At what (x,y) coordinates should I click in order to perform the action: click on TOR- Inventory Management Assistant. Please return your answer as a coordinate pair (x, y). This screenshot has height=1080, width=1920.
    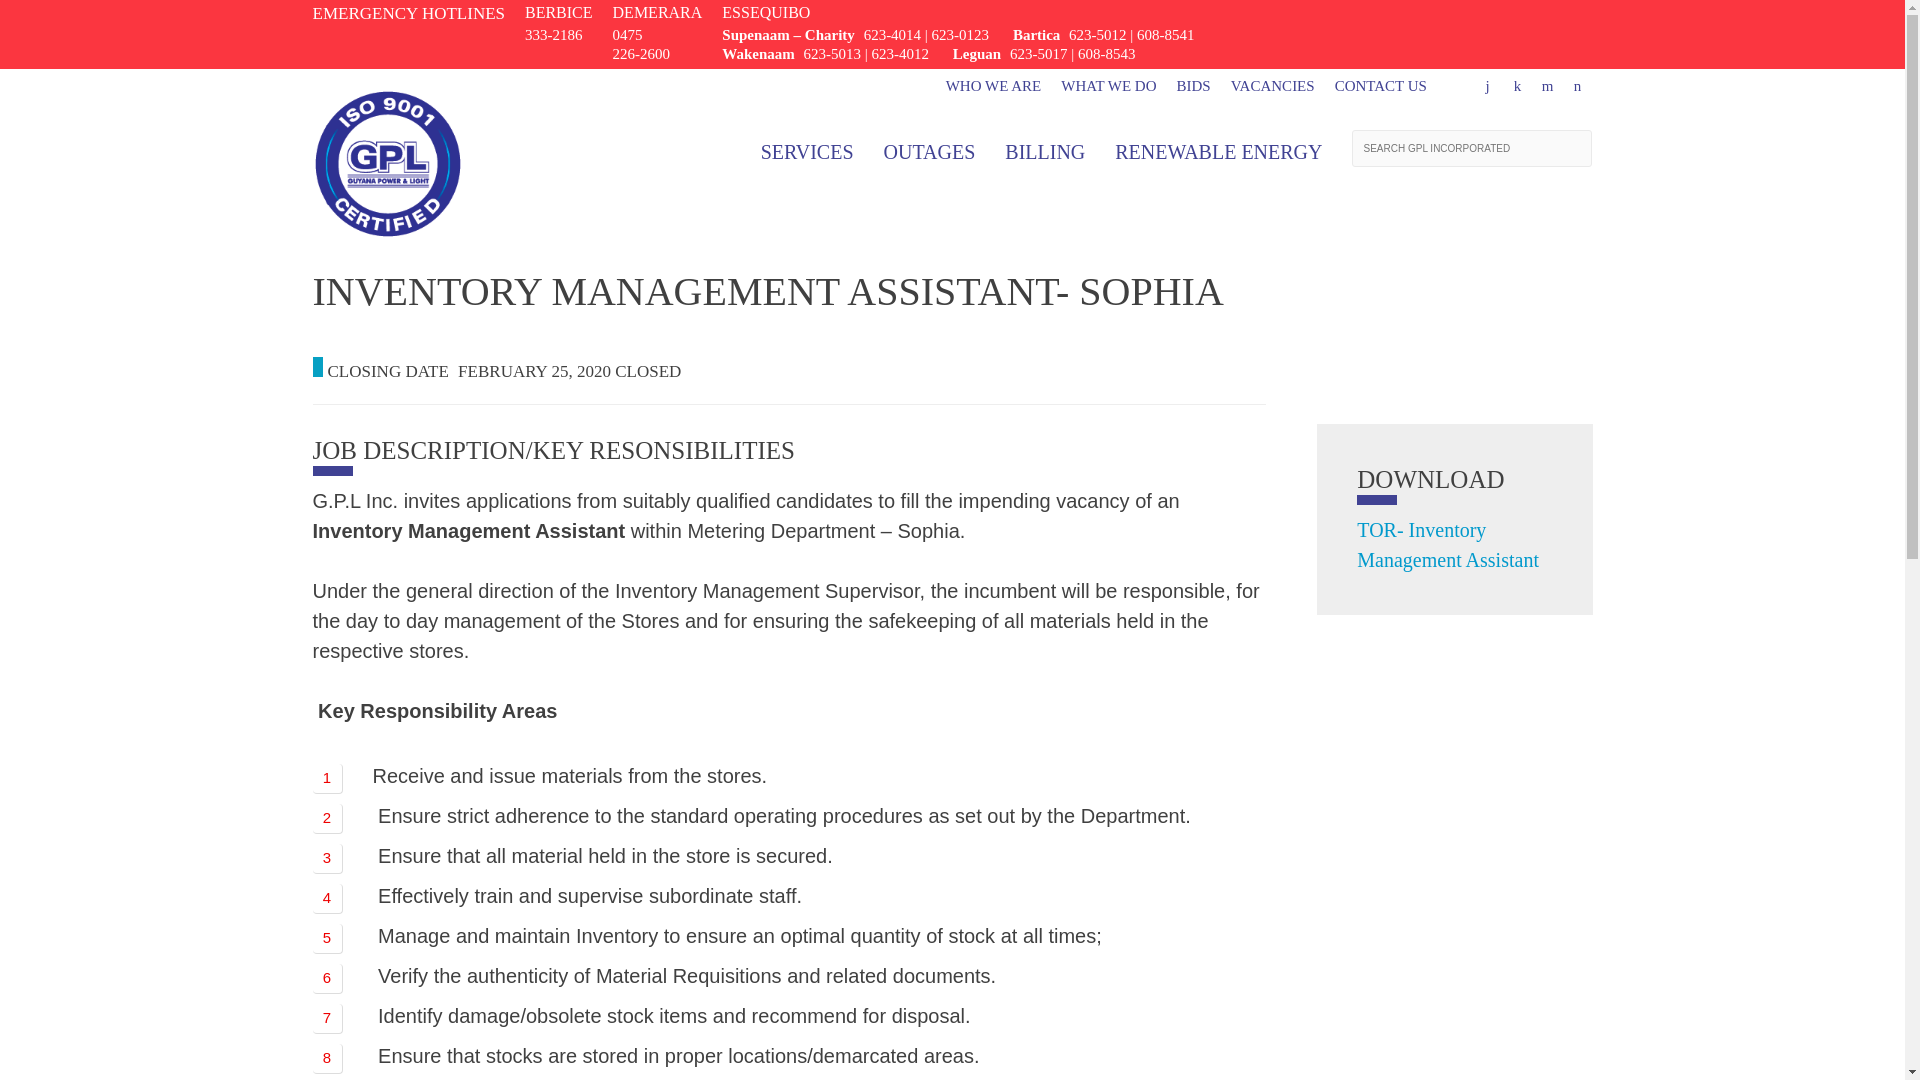
    Looking at the image, I should click on (1448, 545).